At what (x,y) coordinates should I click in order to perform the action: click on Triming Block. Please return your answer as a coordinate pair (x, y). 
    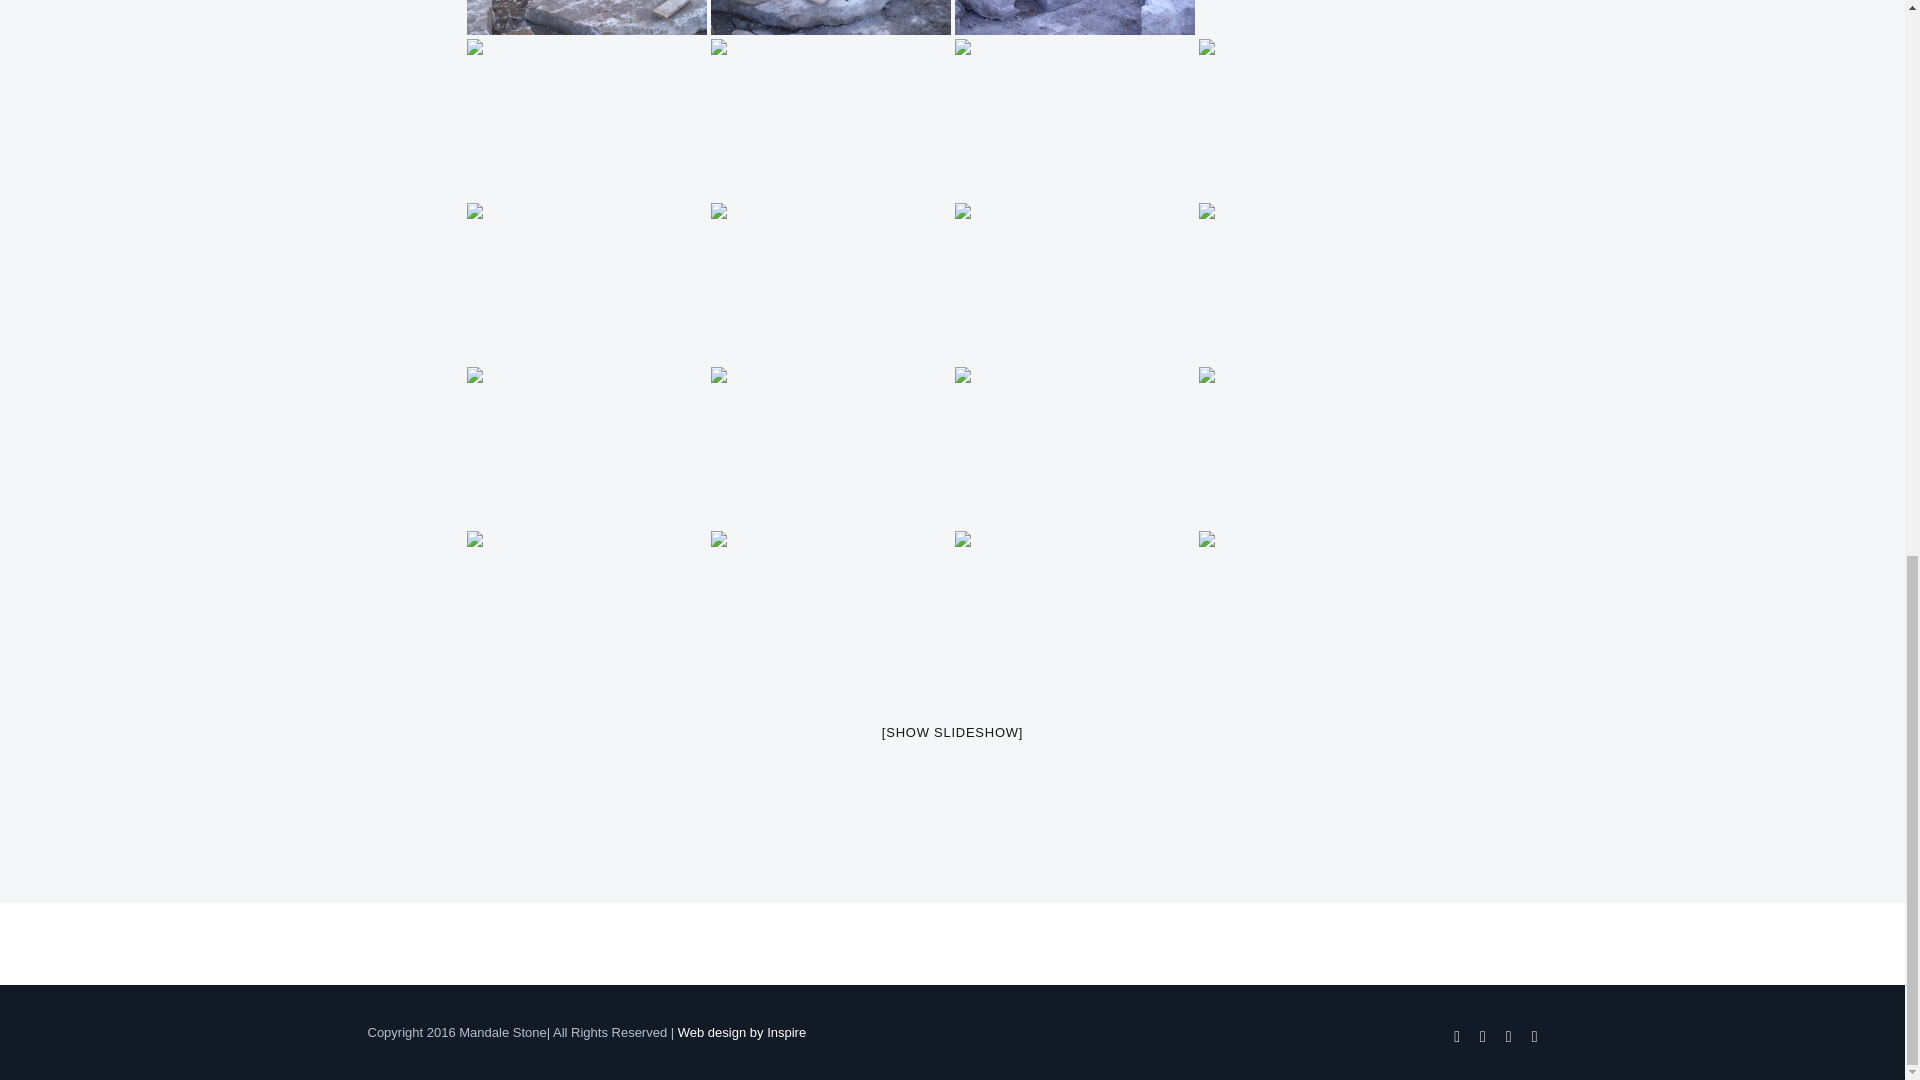
    Looking at the image, I should click on (1074, 17).